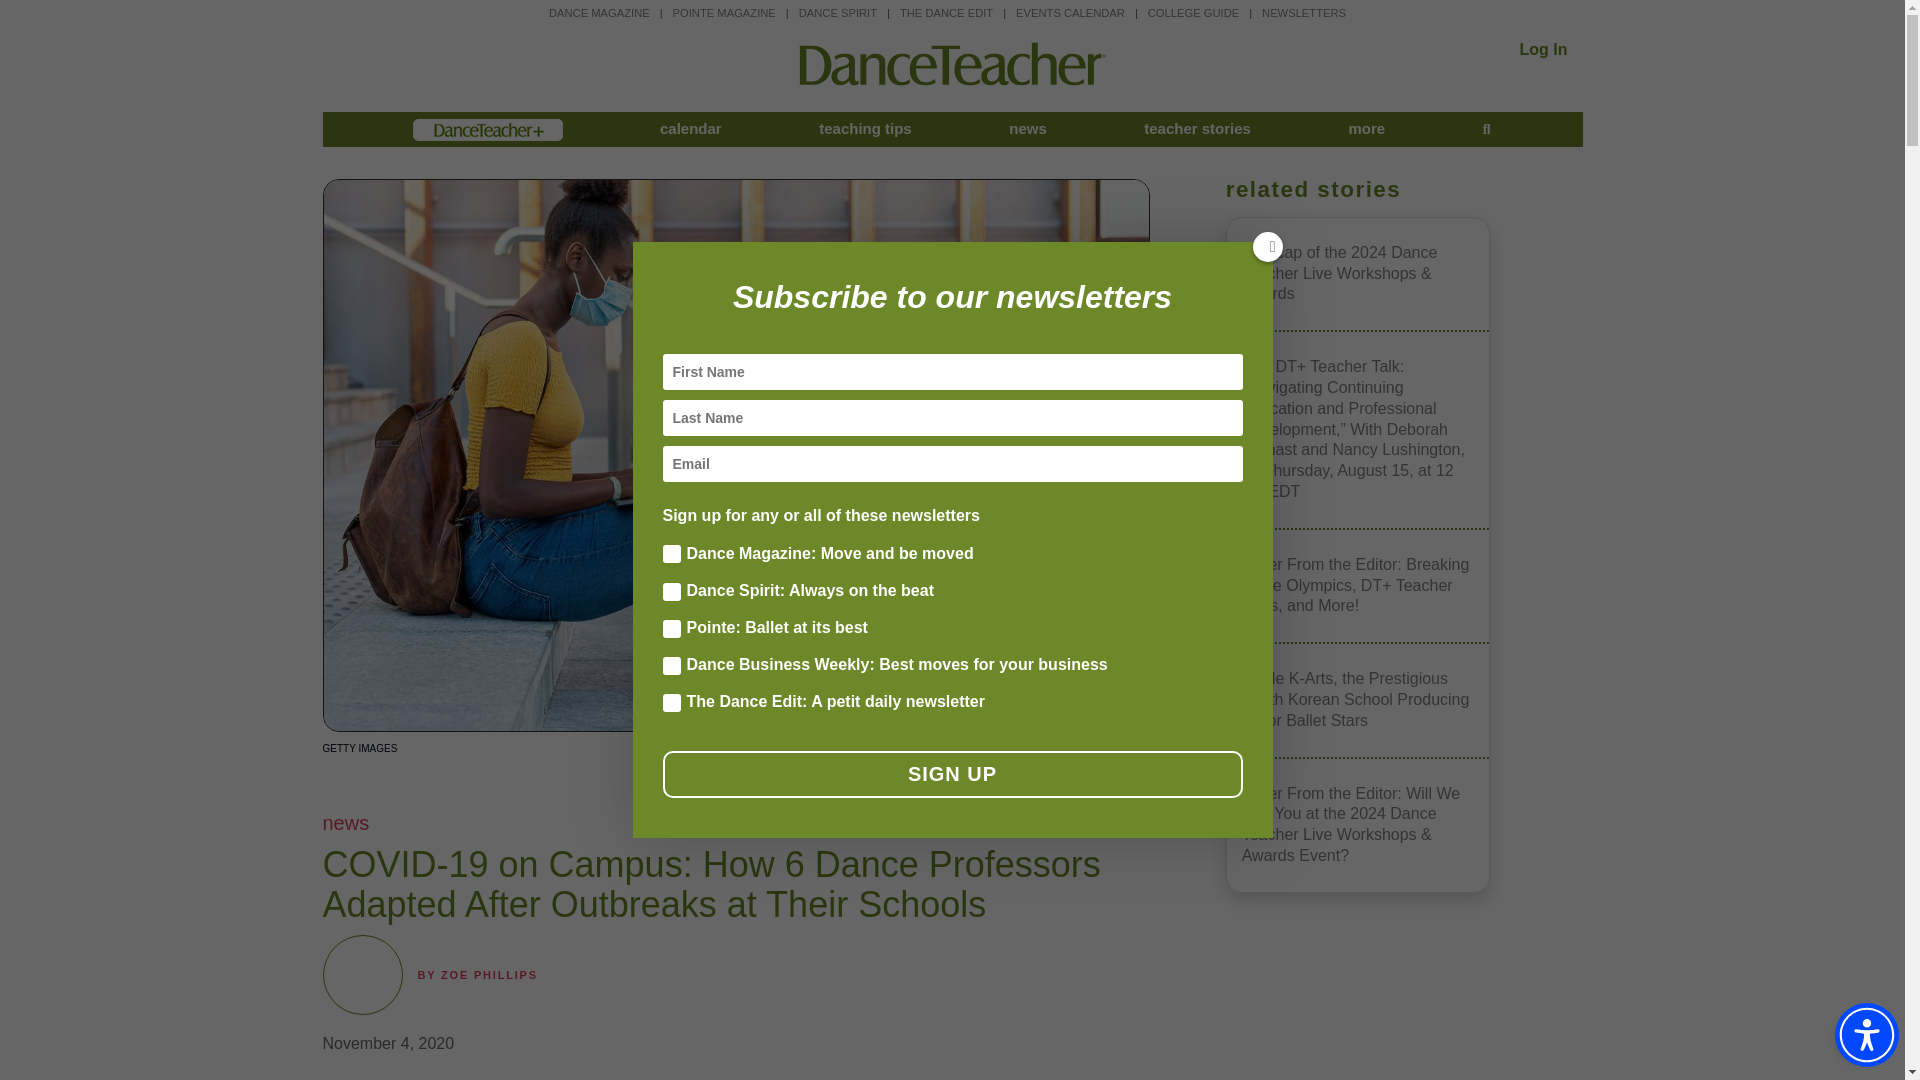 The height and width of the screenshot is (1080, 1920). I want to click on EVENTS CALENDAR, so click(1070, 12).